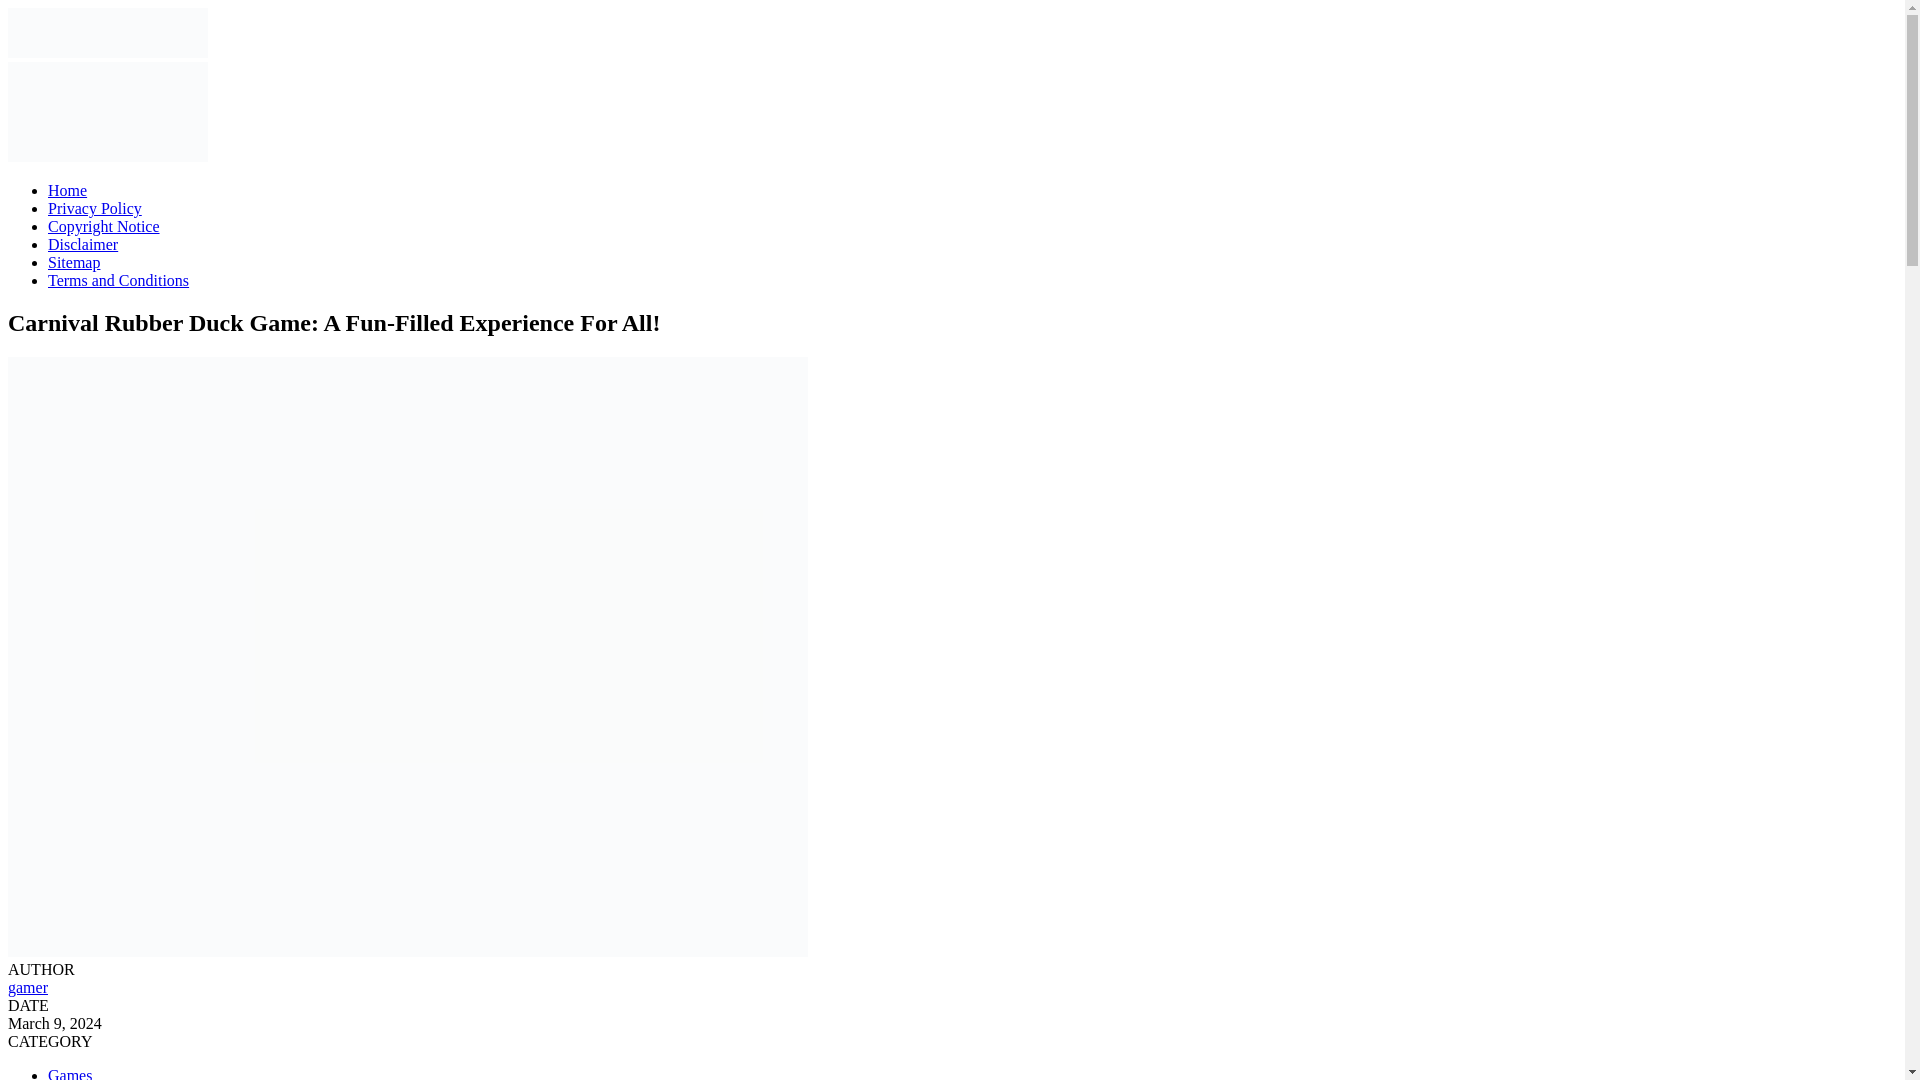 The width and height of the screenshot is (1920, 1080). I want to click on Posts by gamer, so click(28, 986).